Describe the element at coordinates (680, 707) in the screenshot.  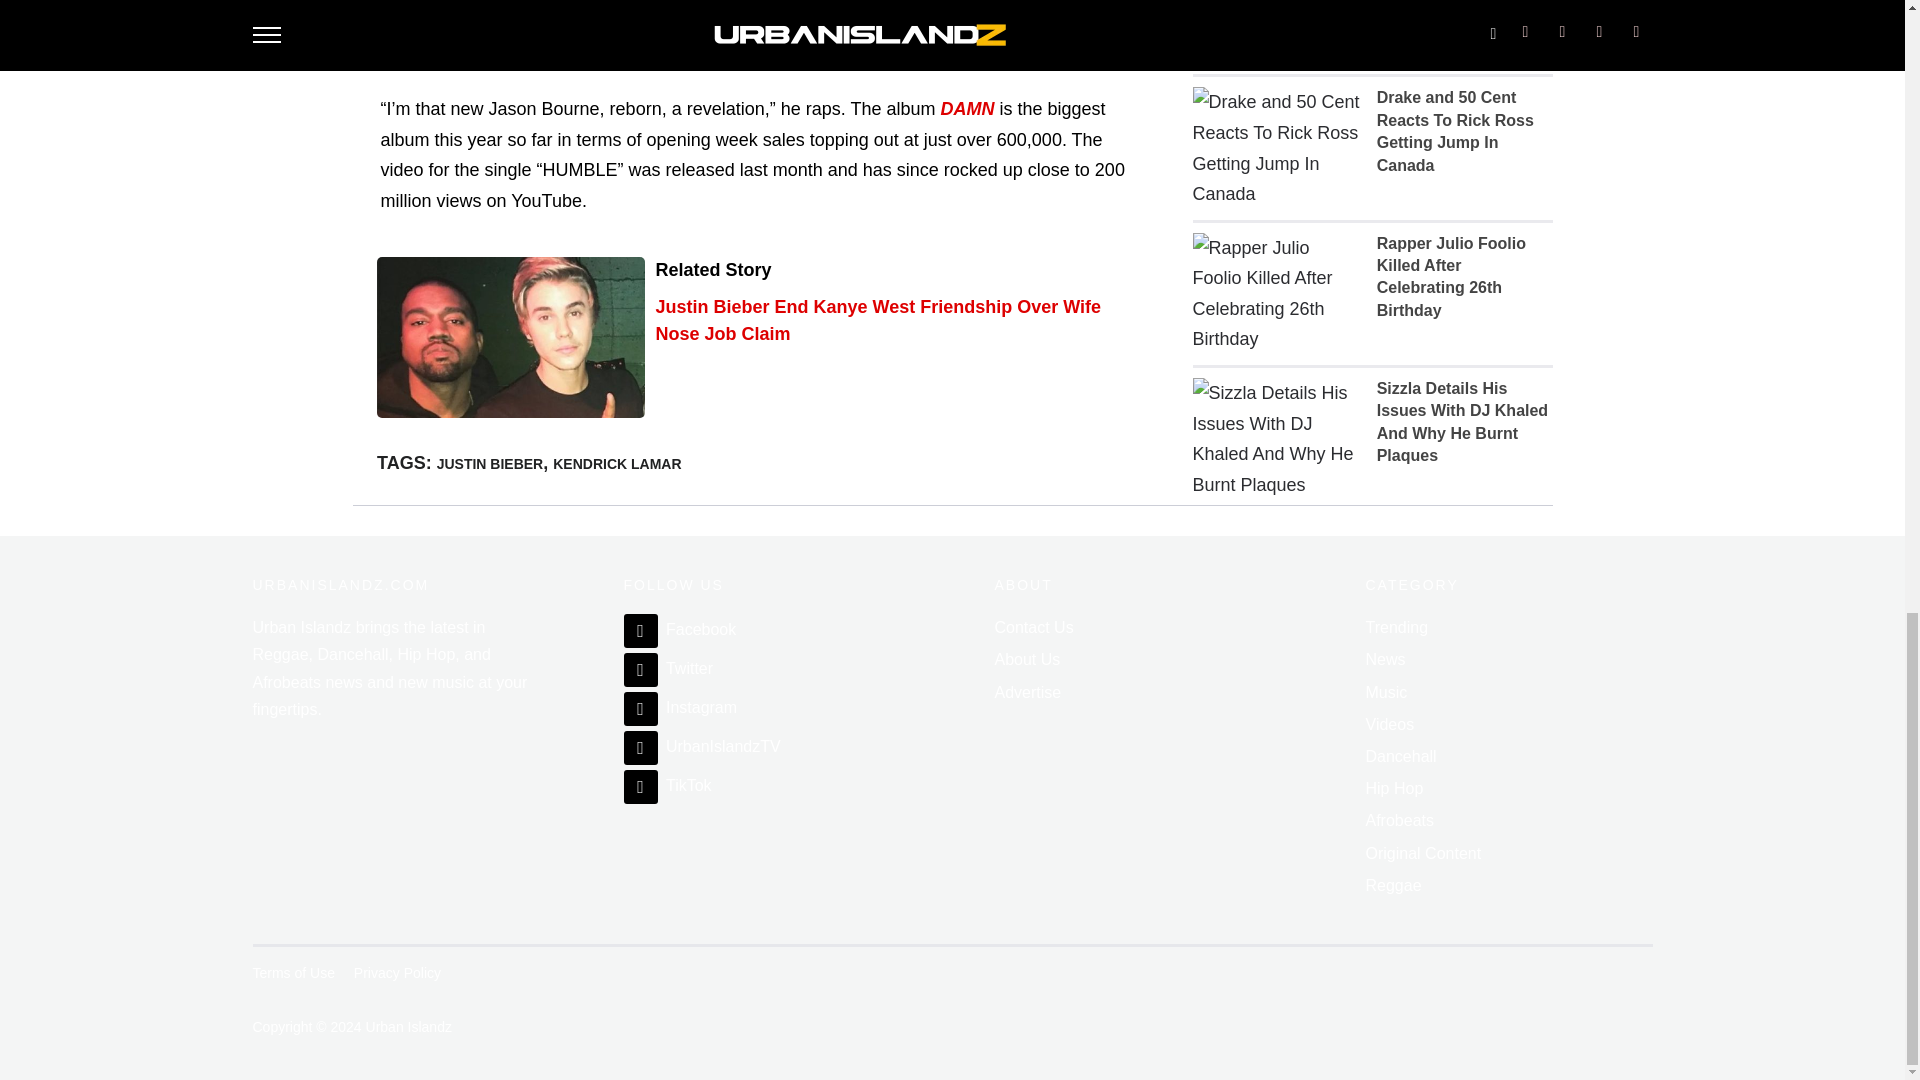
I see `Instagram` at that location.